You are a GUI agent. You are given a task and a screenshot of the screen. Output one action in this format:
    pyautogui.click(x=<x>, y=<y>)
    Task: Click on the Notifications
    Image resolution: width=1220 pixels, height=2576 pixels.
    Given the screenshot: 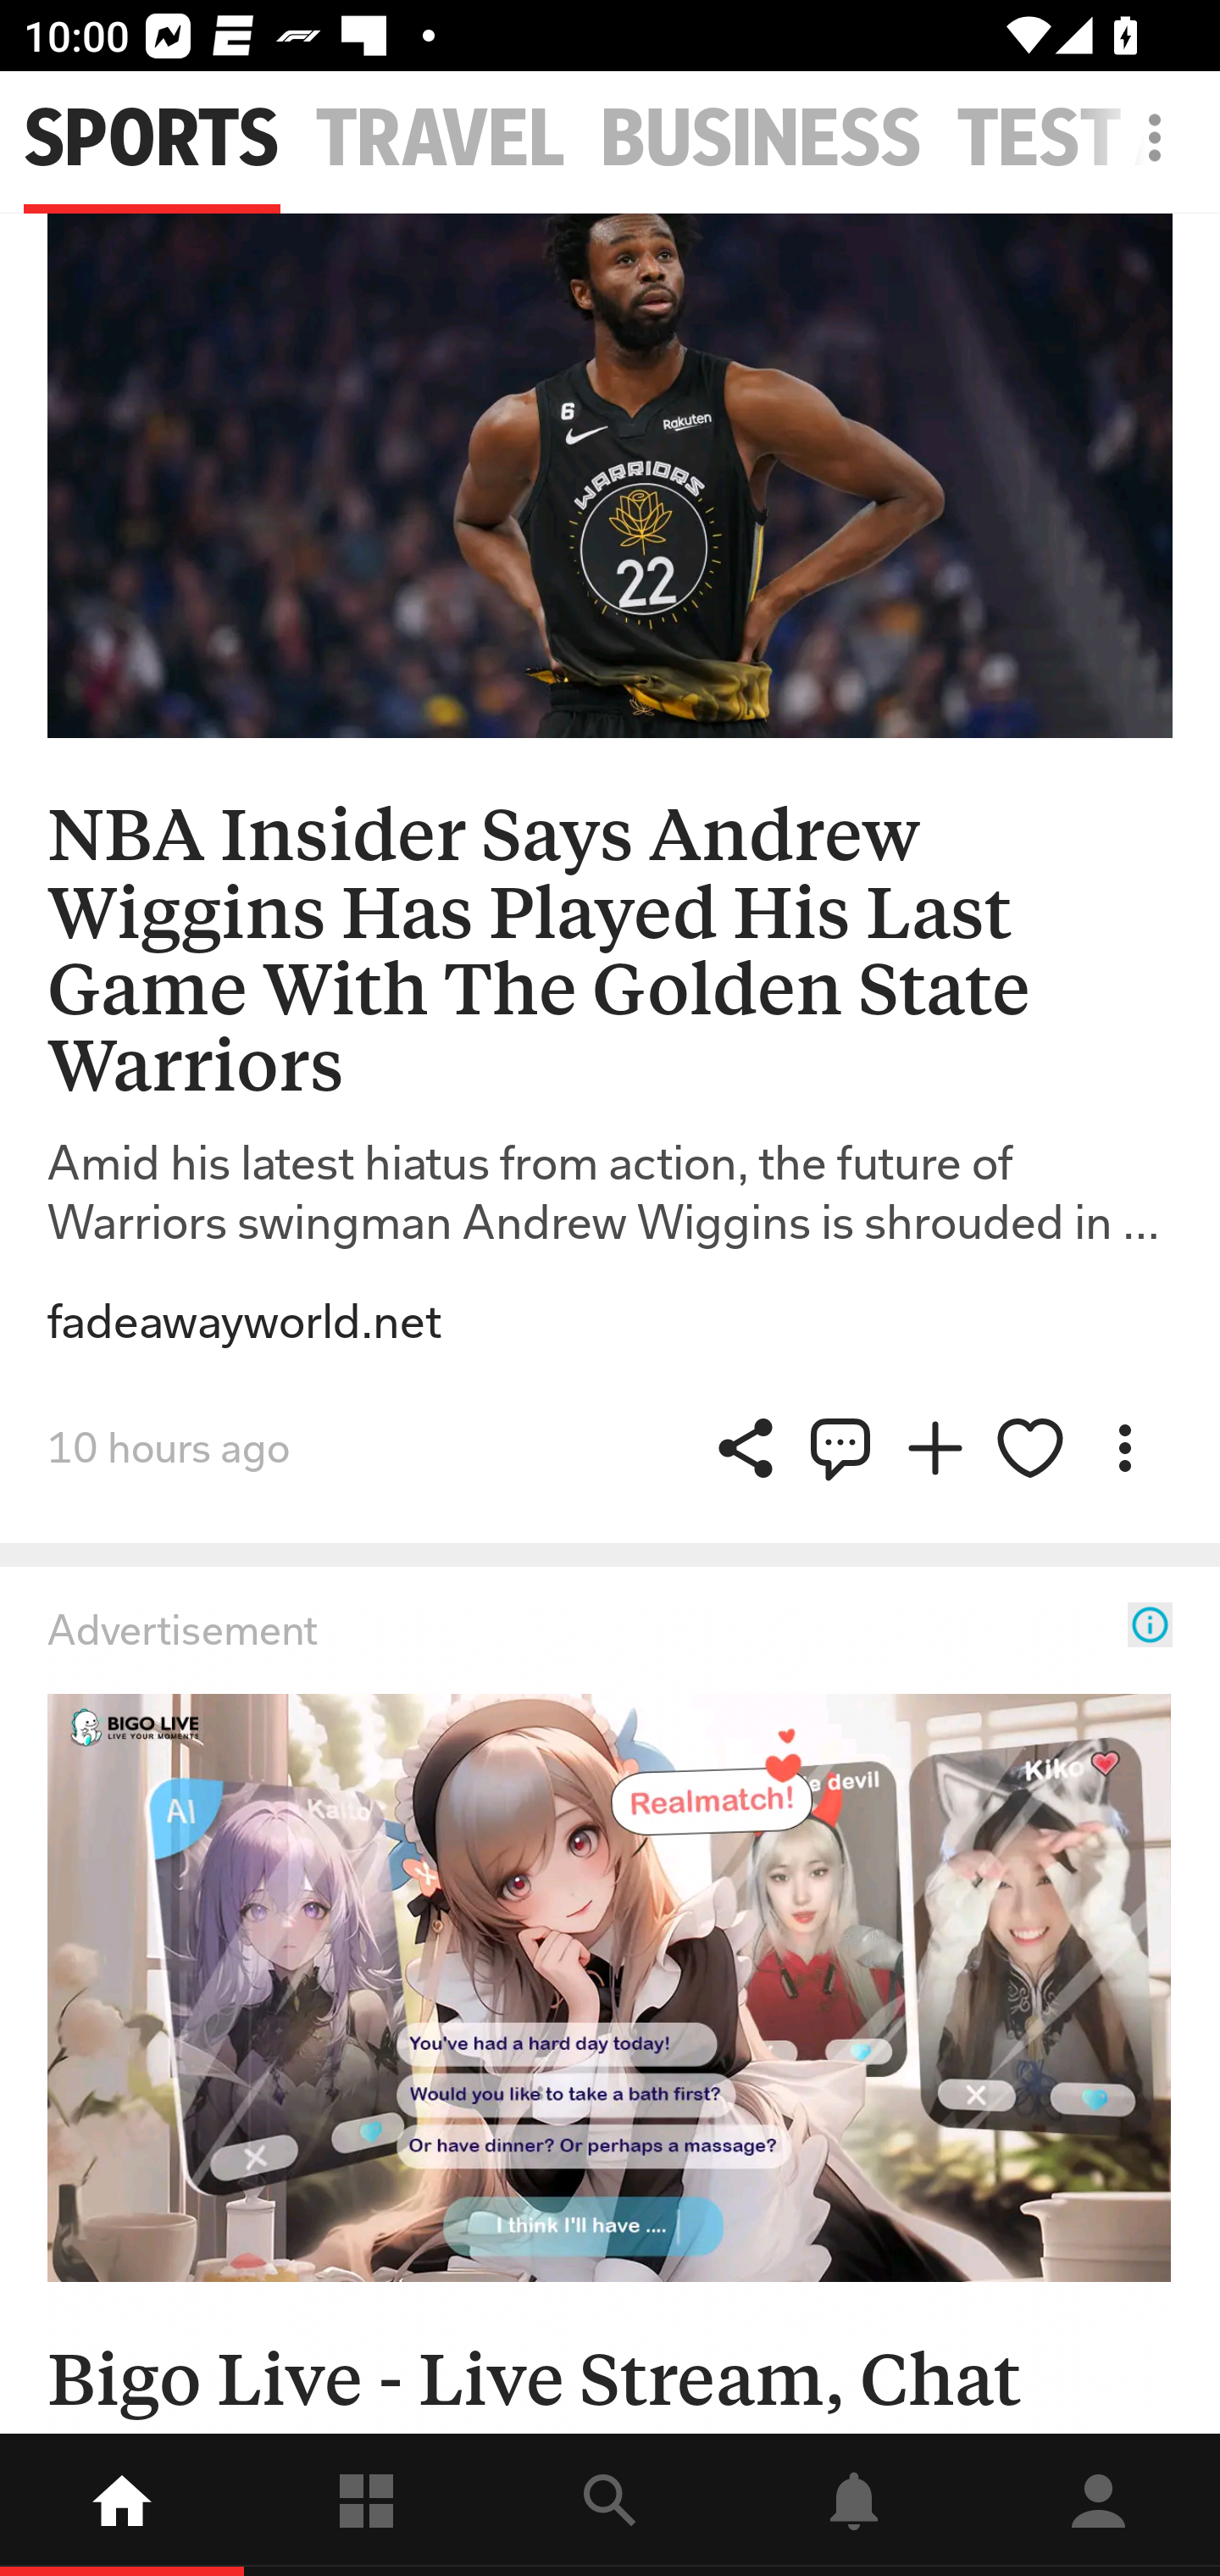 What is the action you would take?
    pyautogui.click(x=854, y=2505)
    